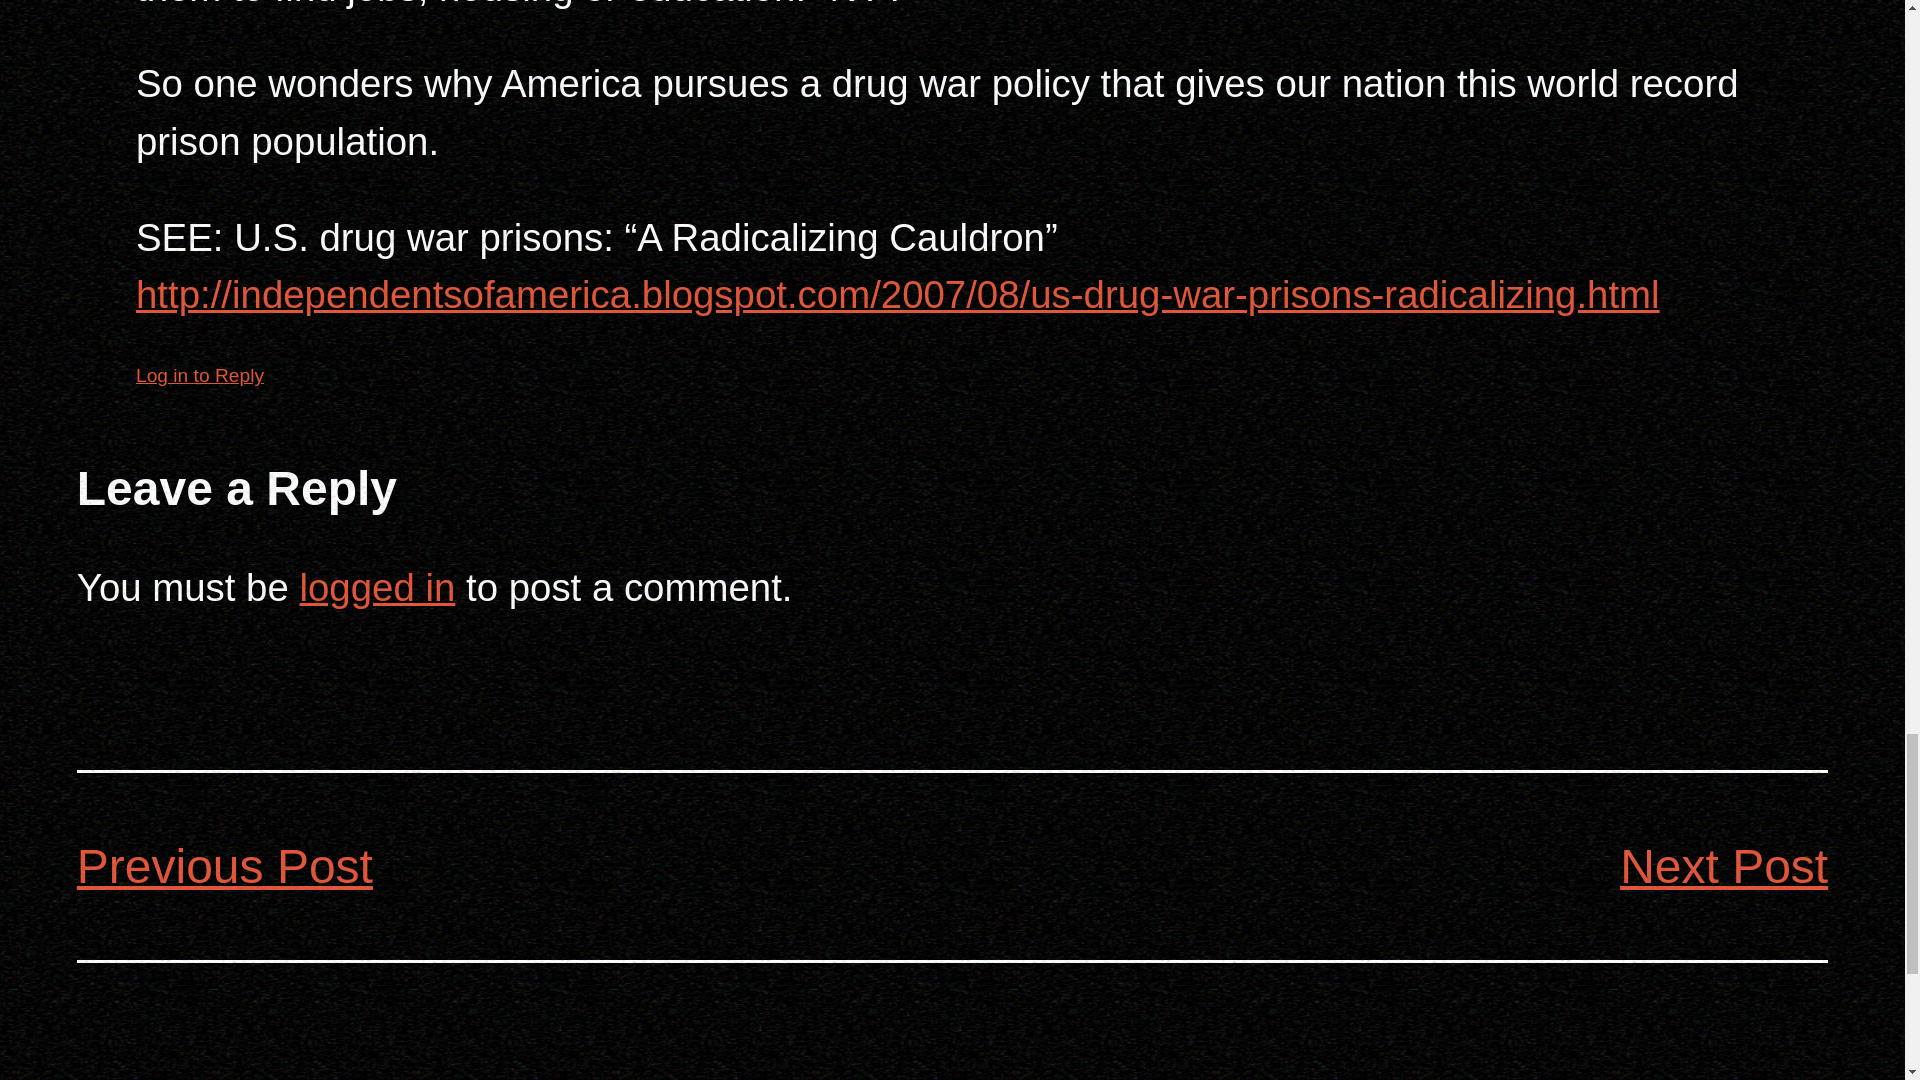 The width and height of the screenshot is (1920, 1080). Describe the element at coordinates (200, 375) in the screenshot. I see `Log in to Reply` at that location.